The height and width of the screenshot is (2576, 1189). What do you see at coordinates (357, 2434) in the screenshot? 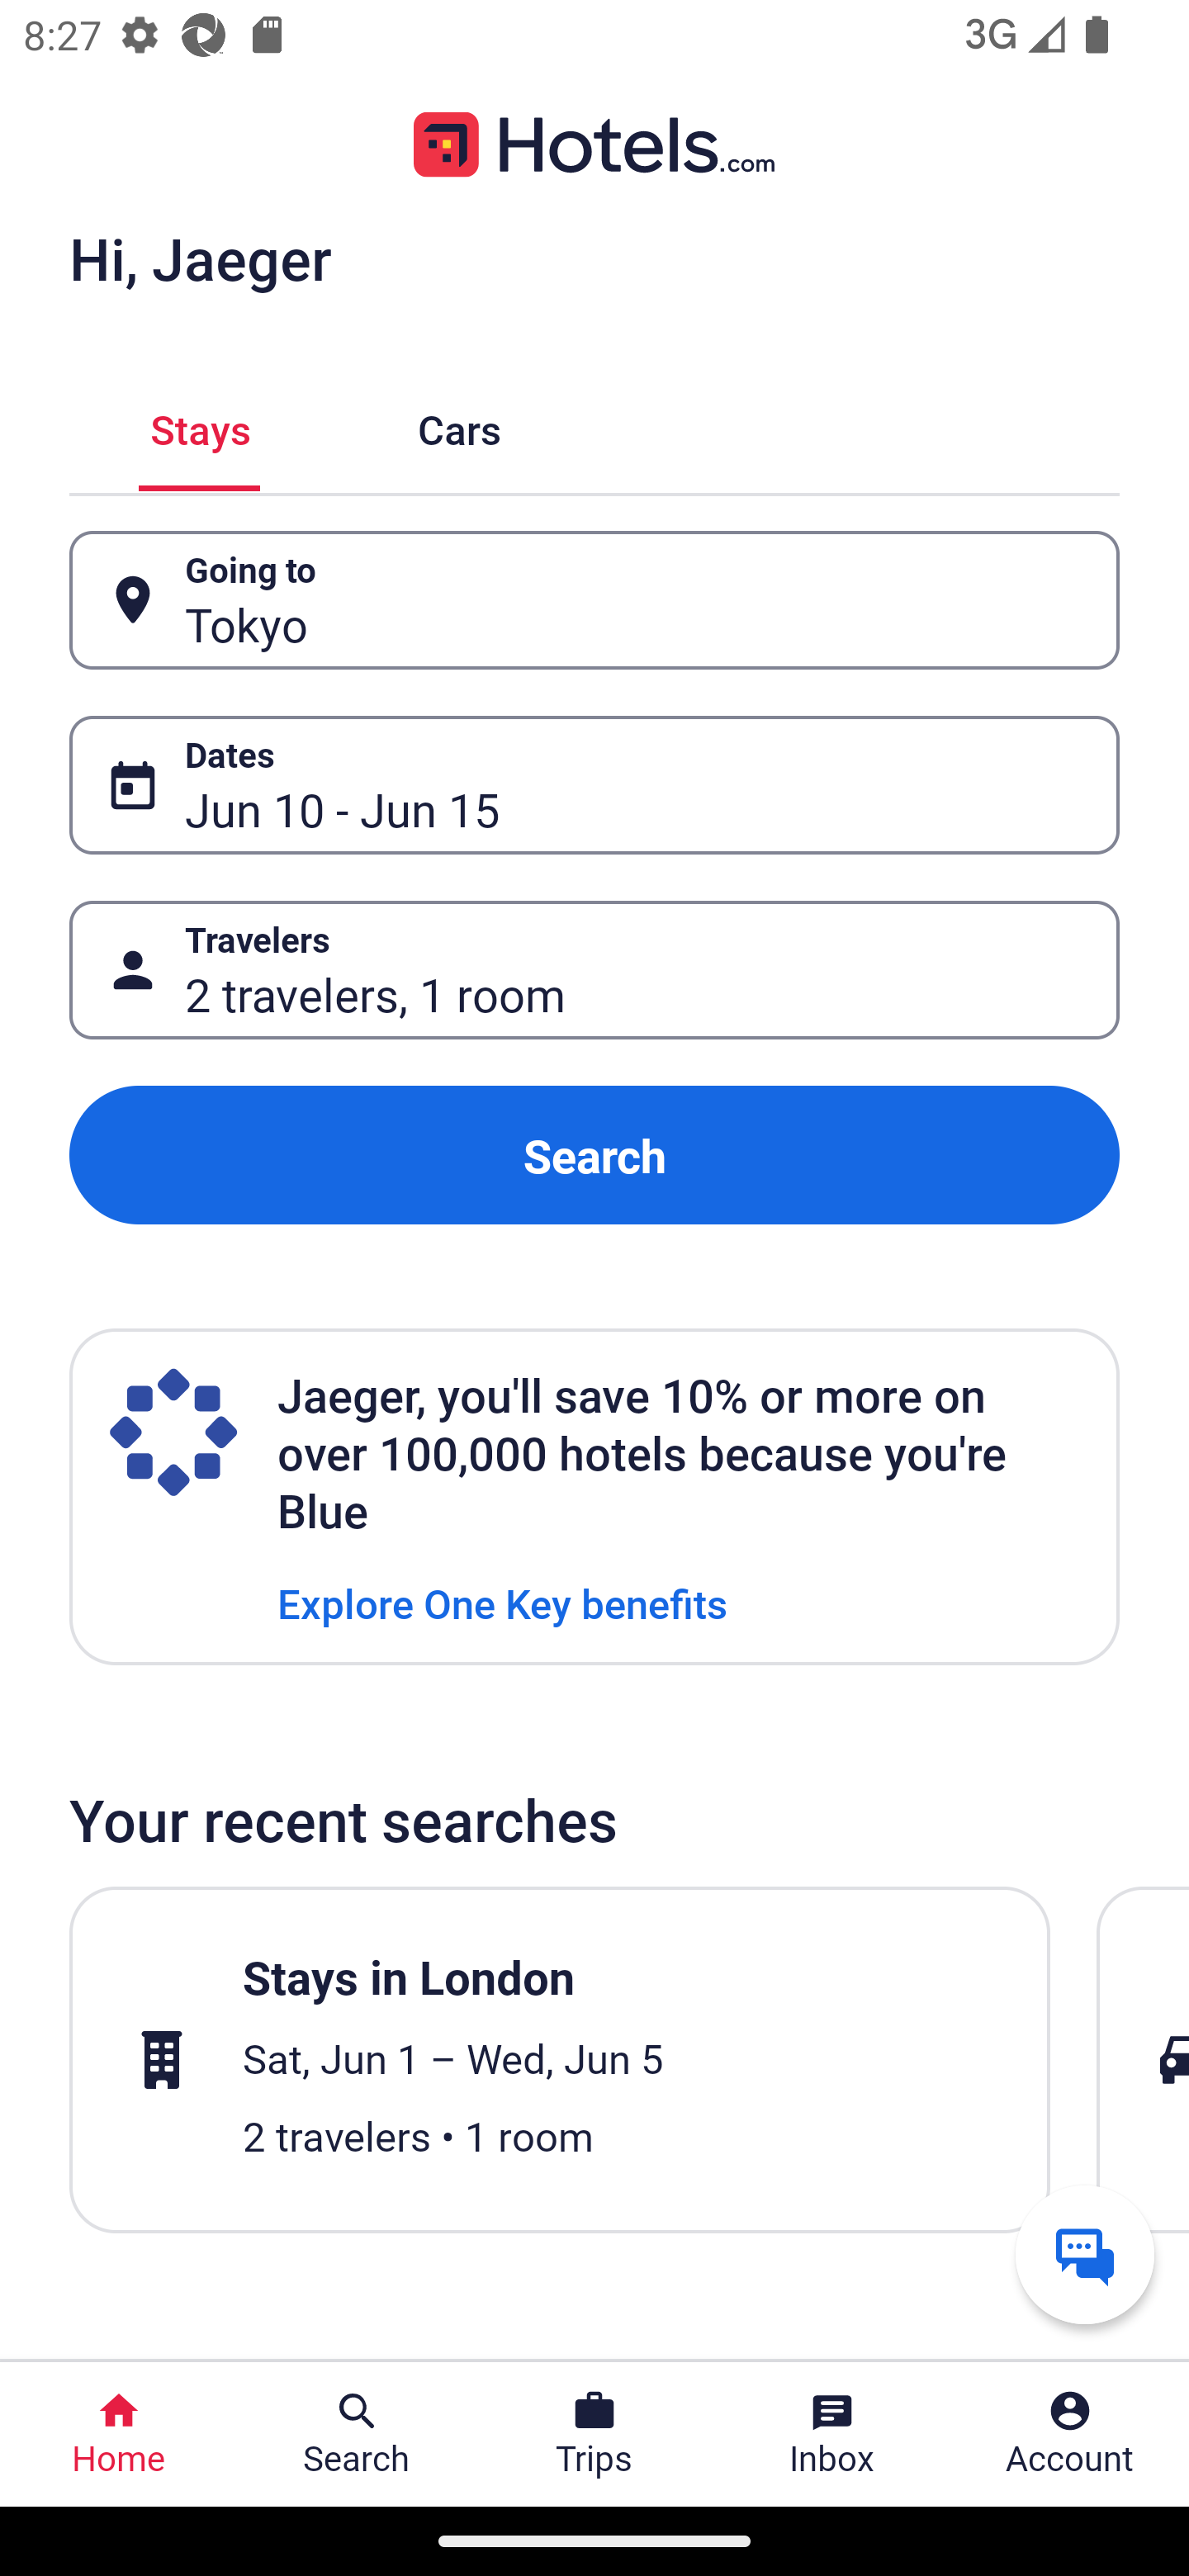
I see `Search Search Button` at bounding box center [357, 2434].